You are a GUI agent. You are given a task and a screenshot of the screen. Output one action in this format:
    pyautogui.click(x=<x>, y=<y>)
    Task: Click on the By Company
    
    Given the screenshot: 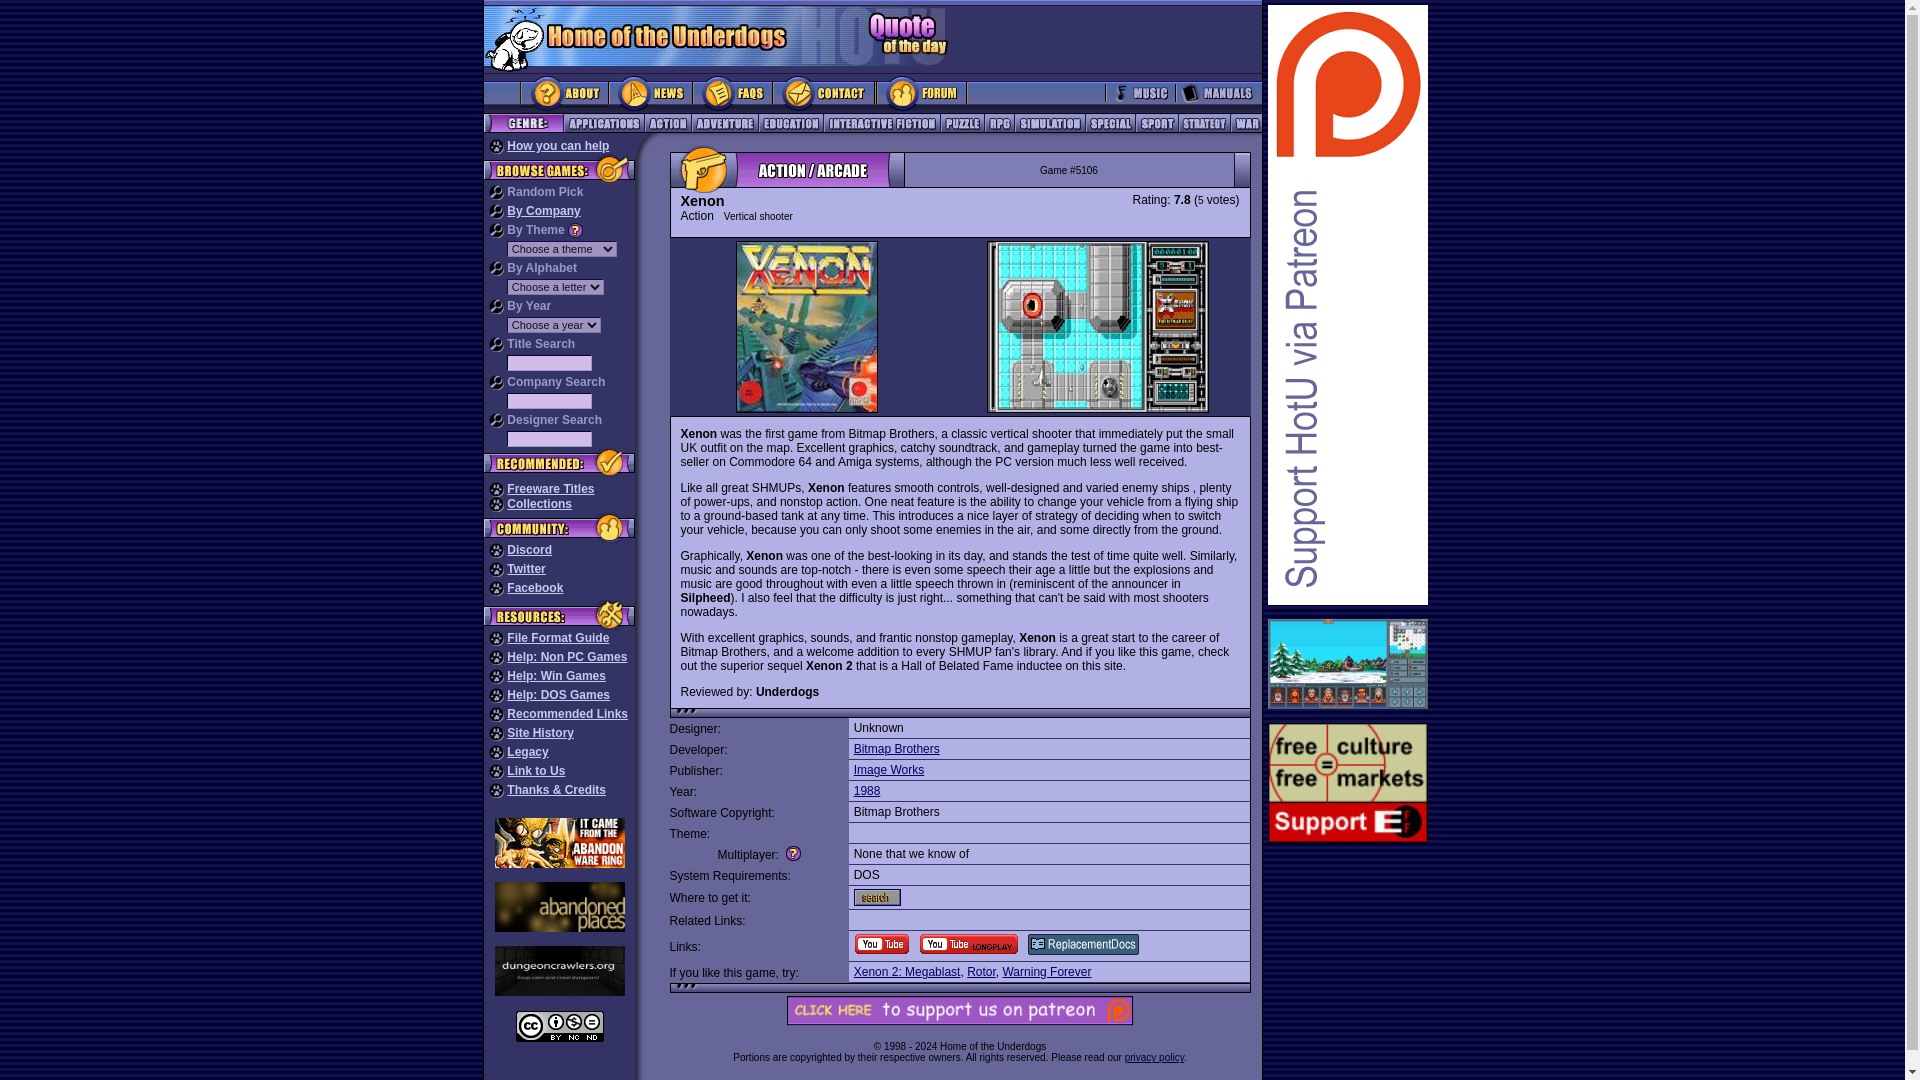 What is the action you would take?
    pyautogui.click(x=542, y=211)
    